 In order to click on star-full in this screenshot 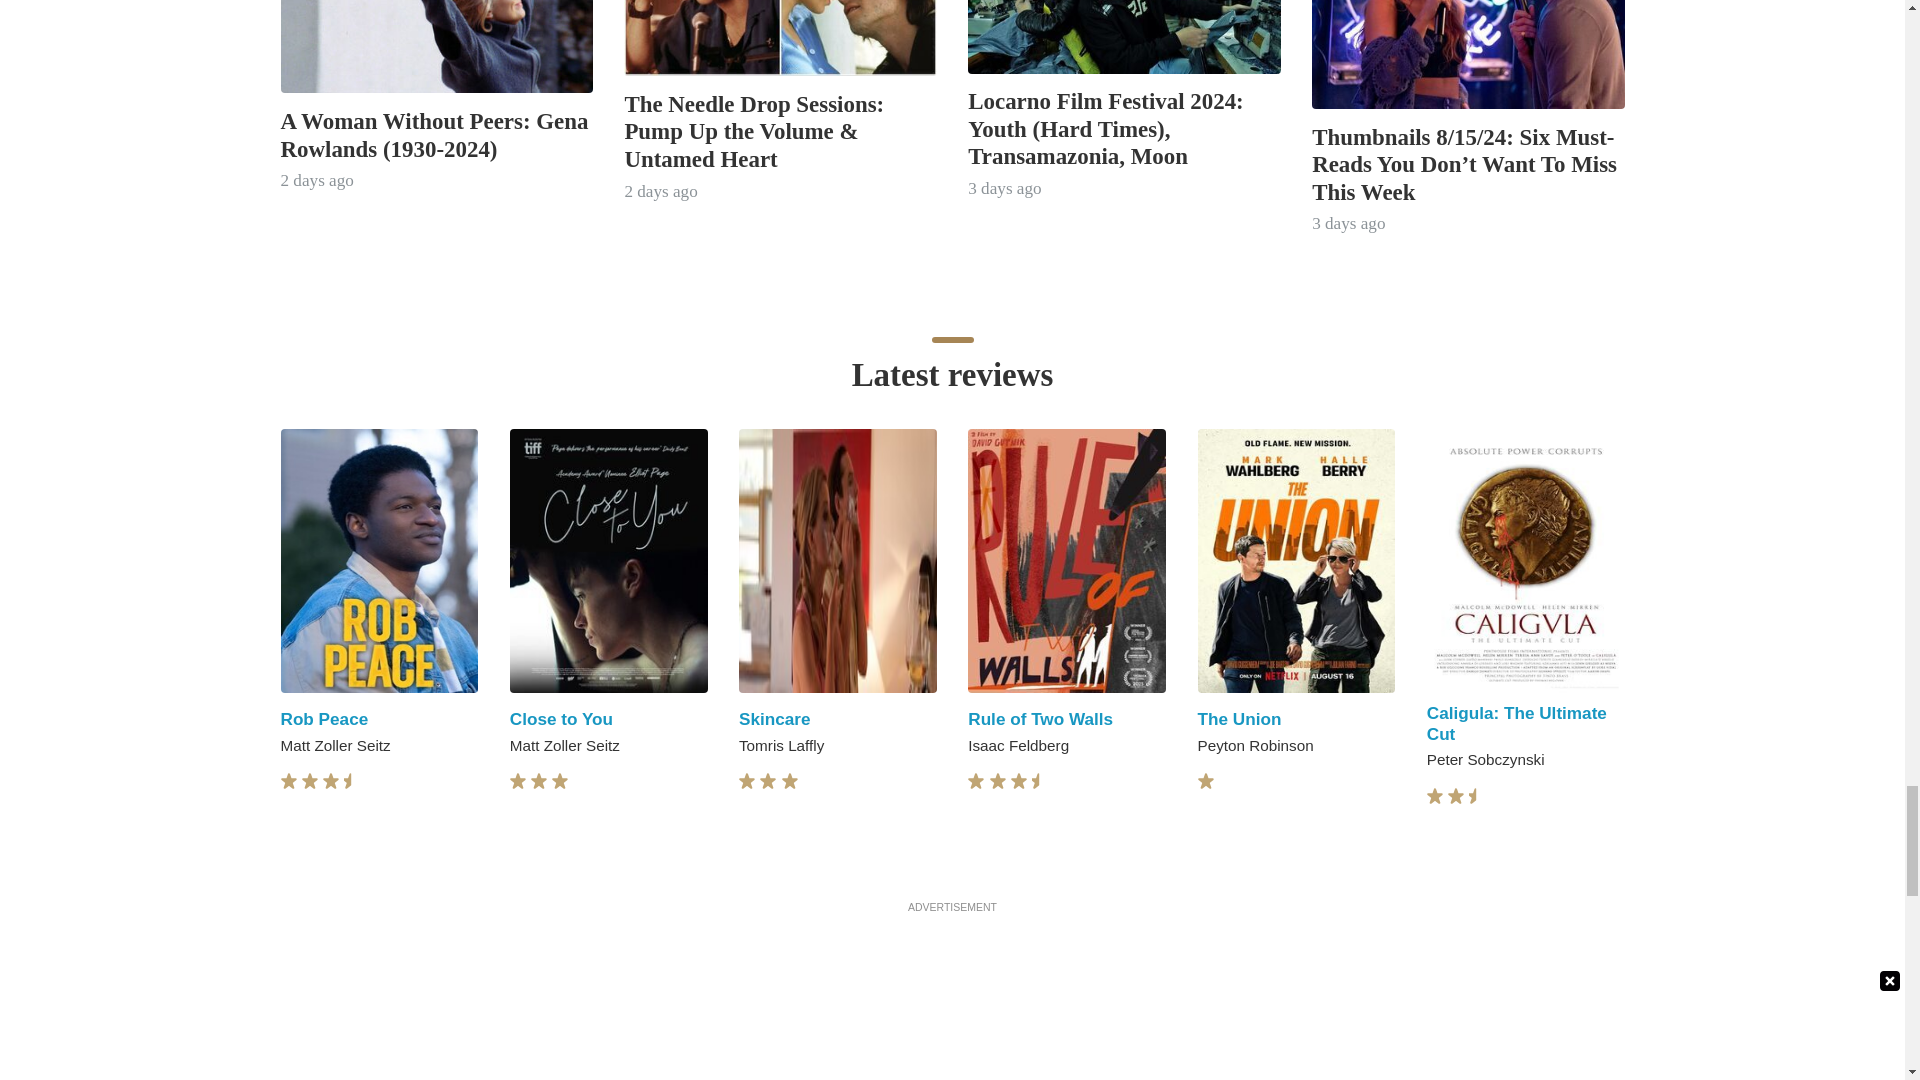, I will do `click(288, 781)`.